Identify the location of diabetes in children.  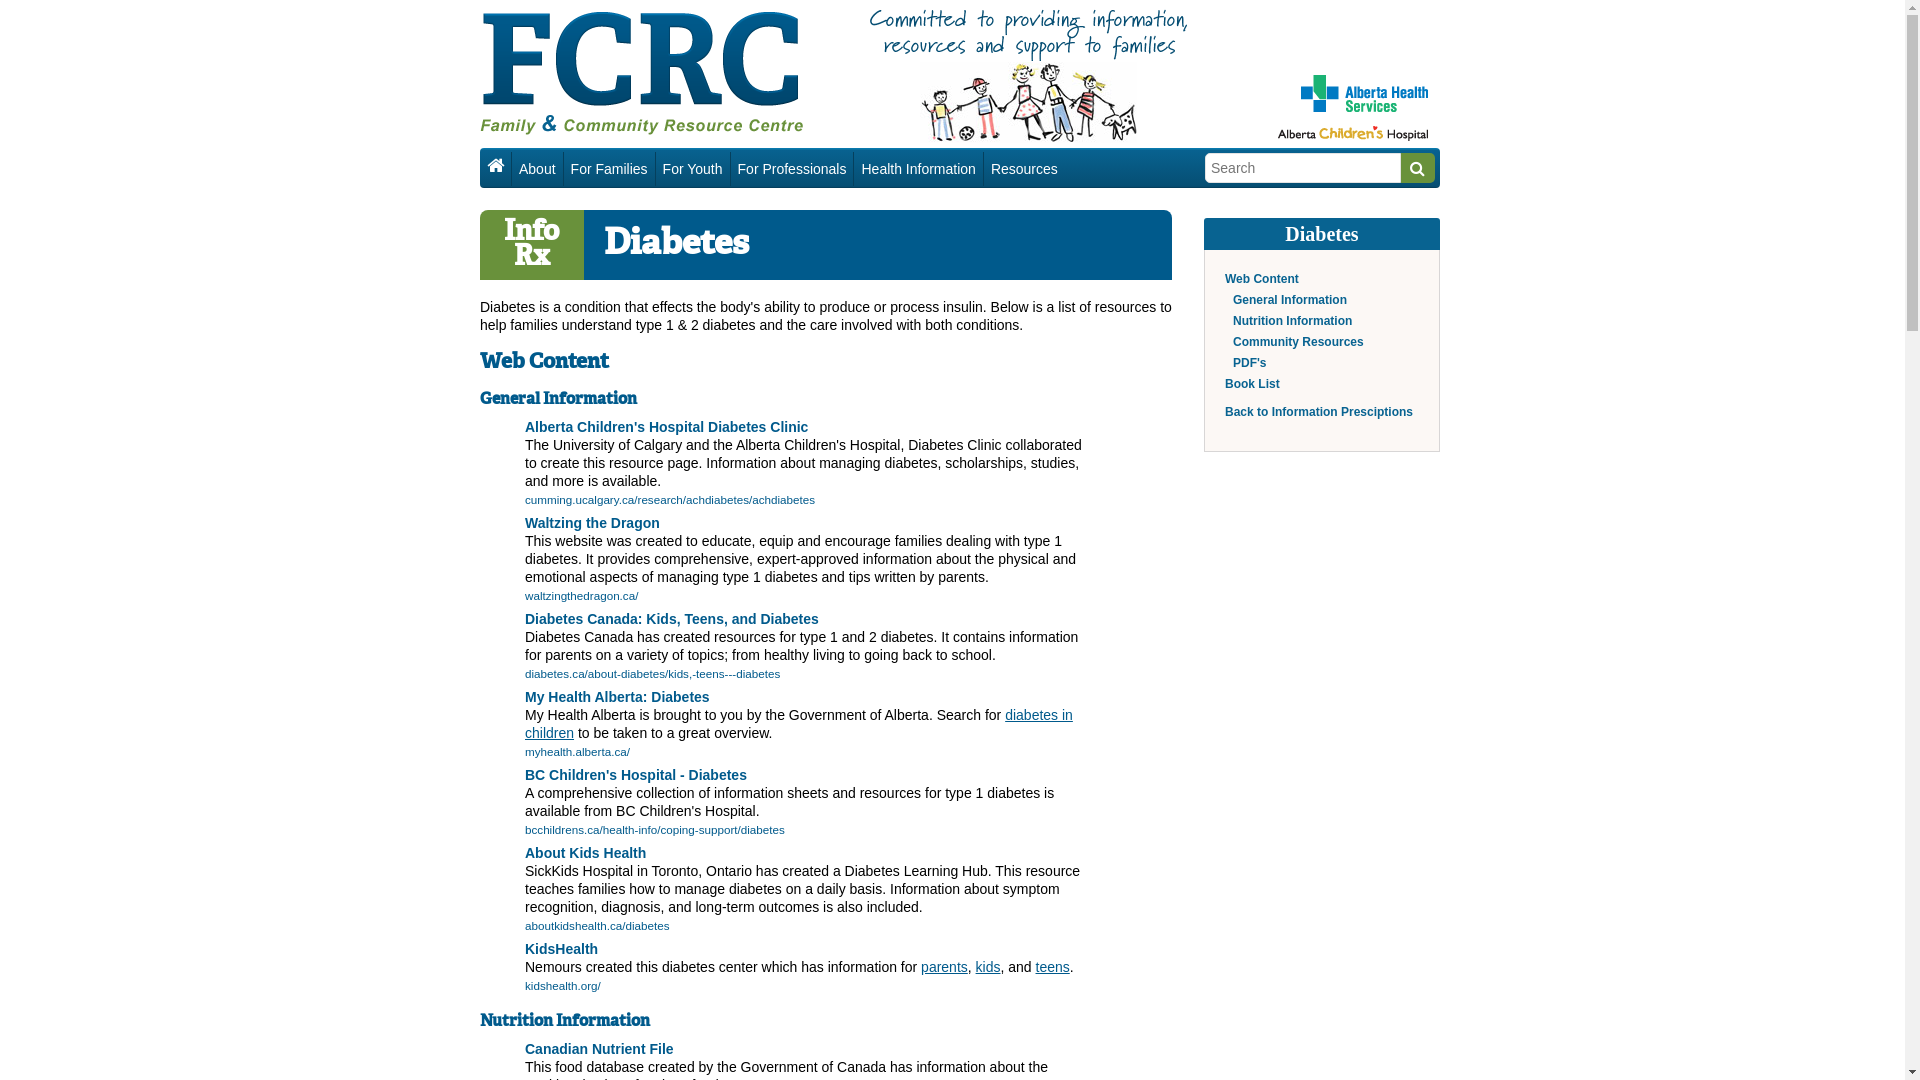
(799, 724).